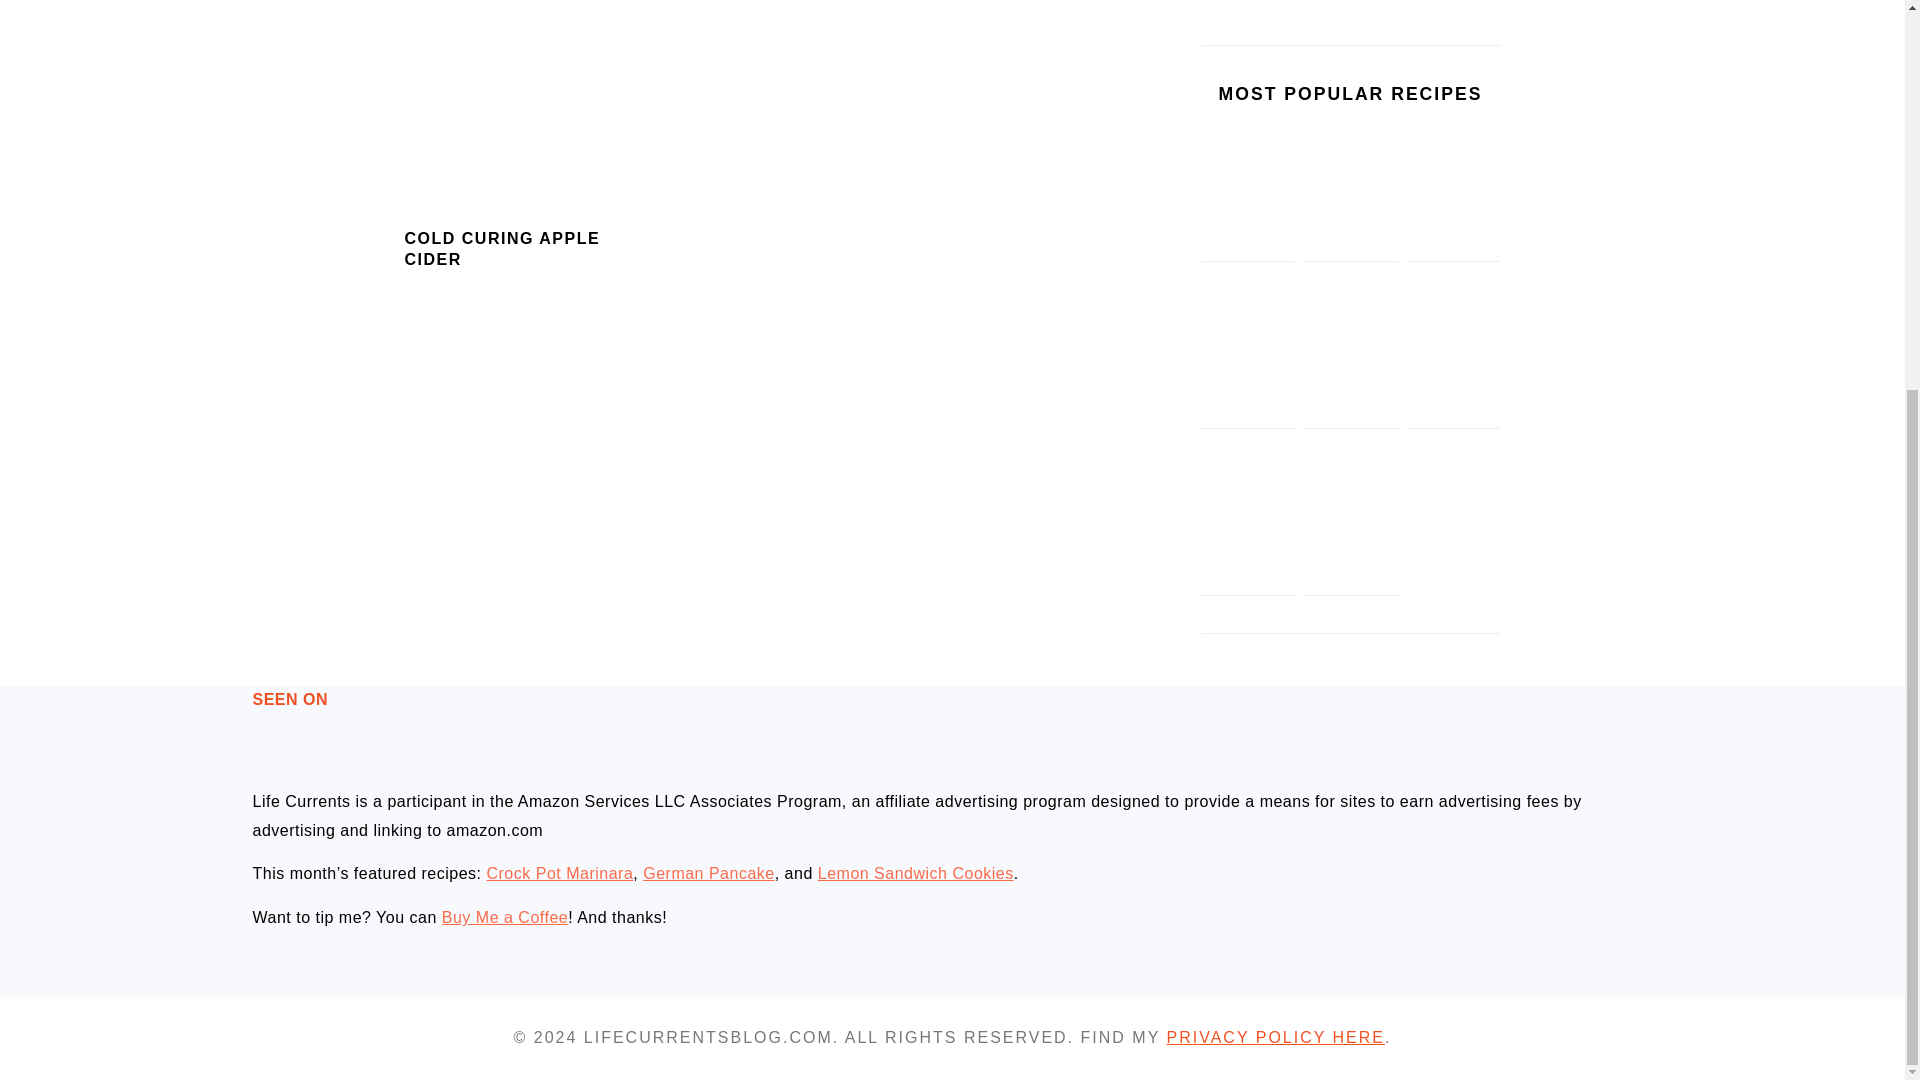 The image size is (1920, 1080). Describe the element at coordinates (1350, 556) in the screenshot. I see `Cinnamon Sore Throat Tea` at that location.